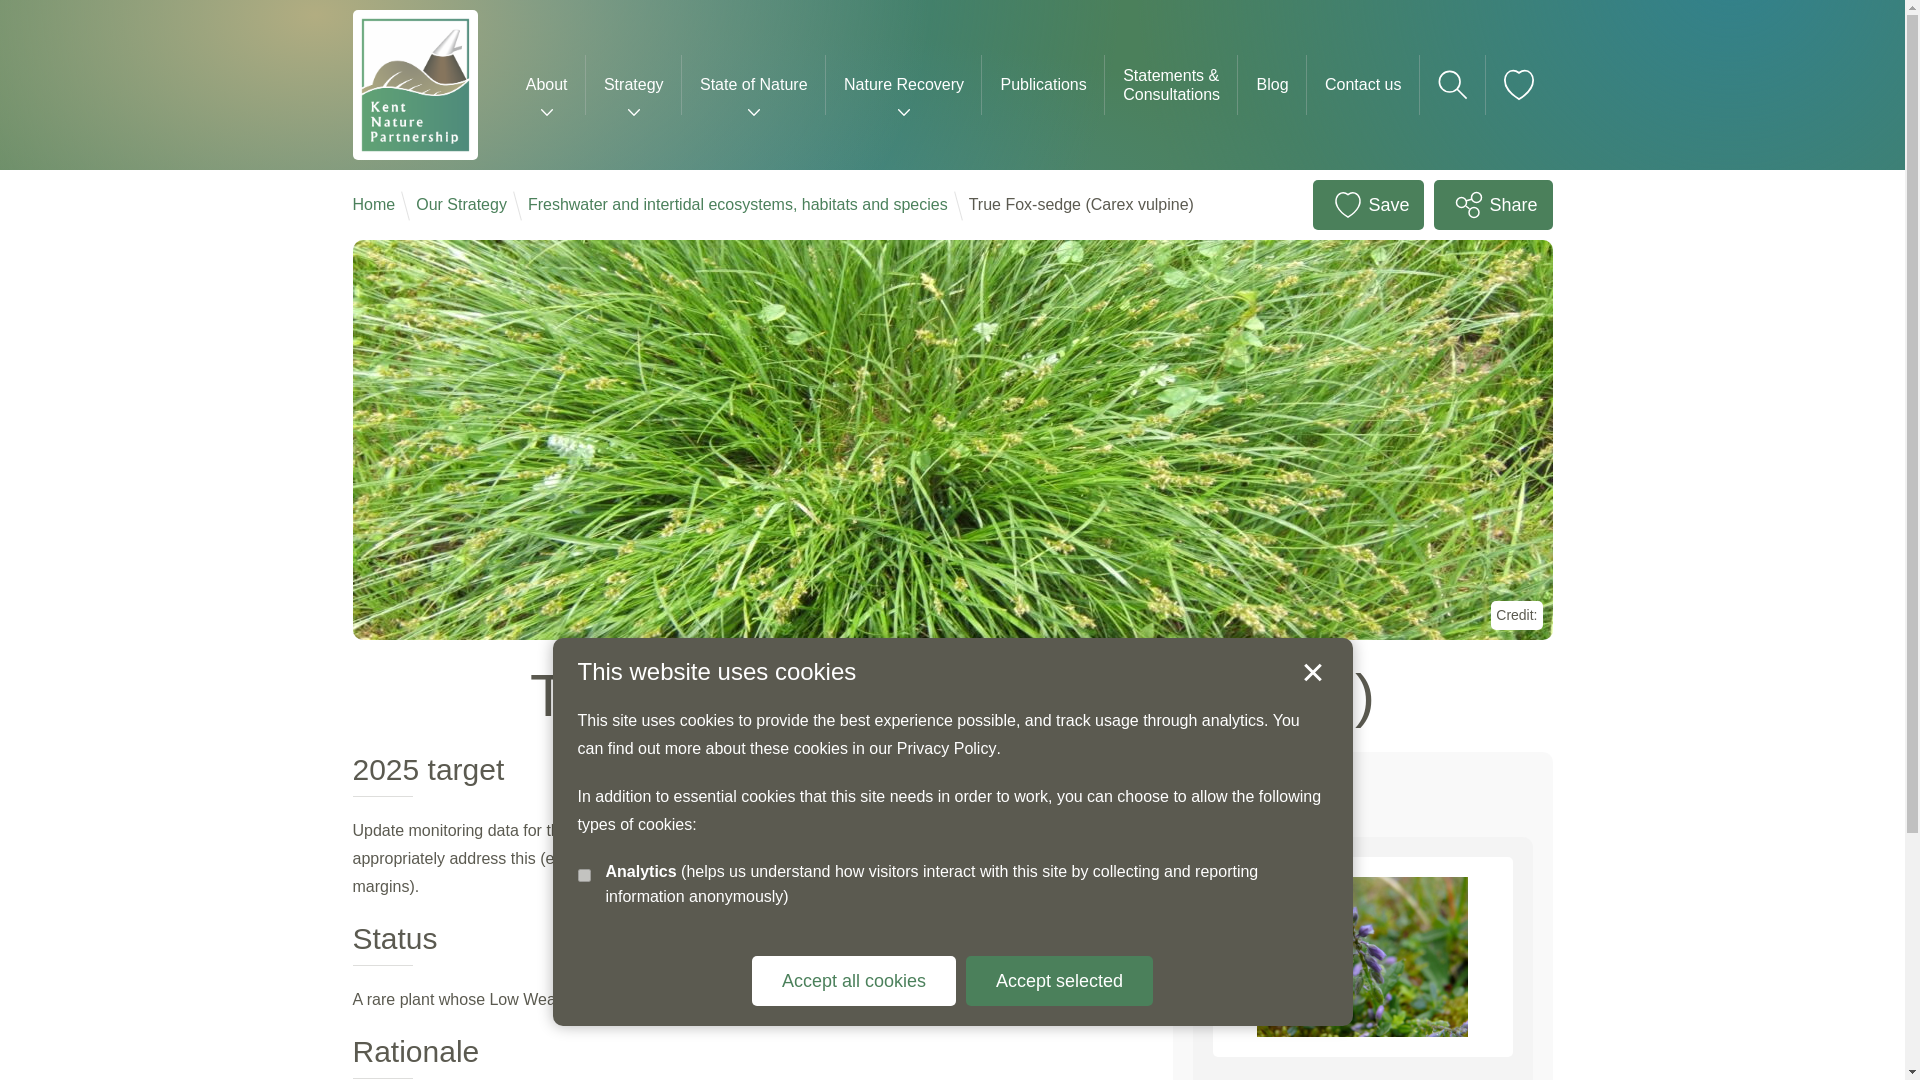  I want to click on Strategy, so click(633, 84).